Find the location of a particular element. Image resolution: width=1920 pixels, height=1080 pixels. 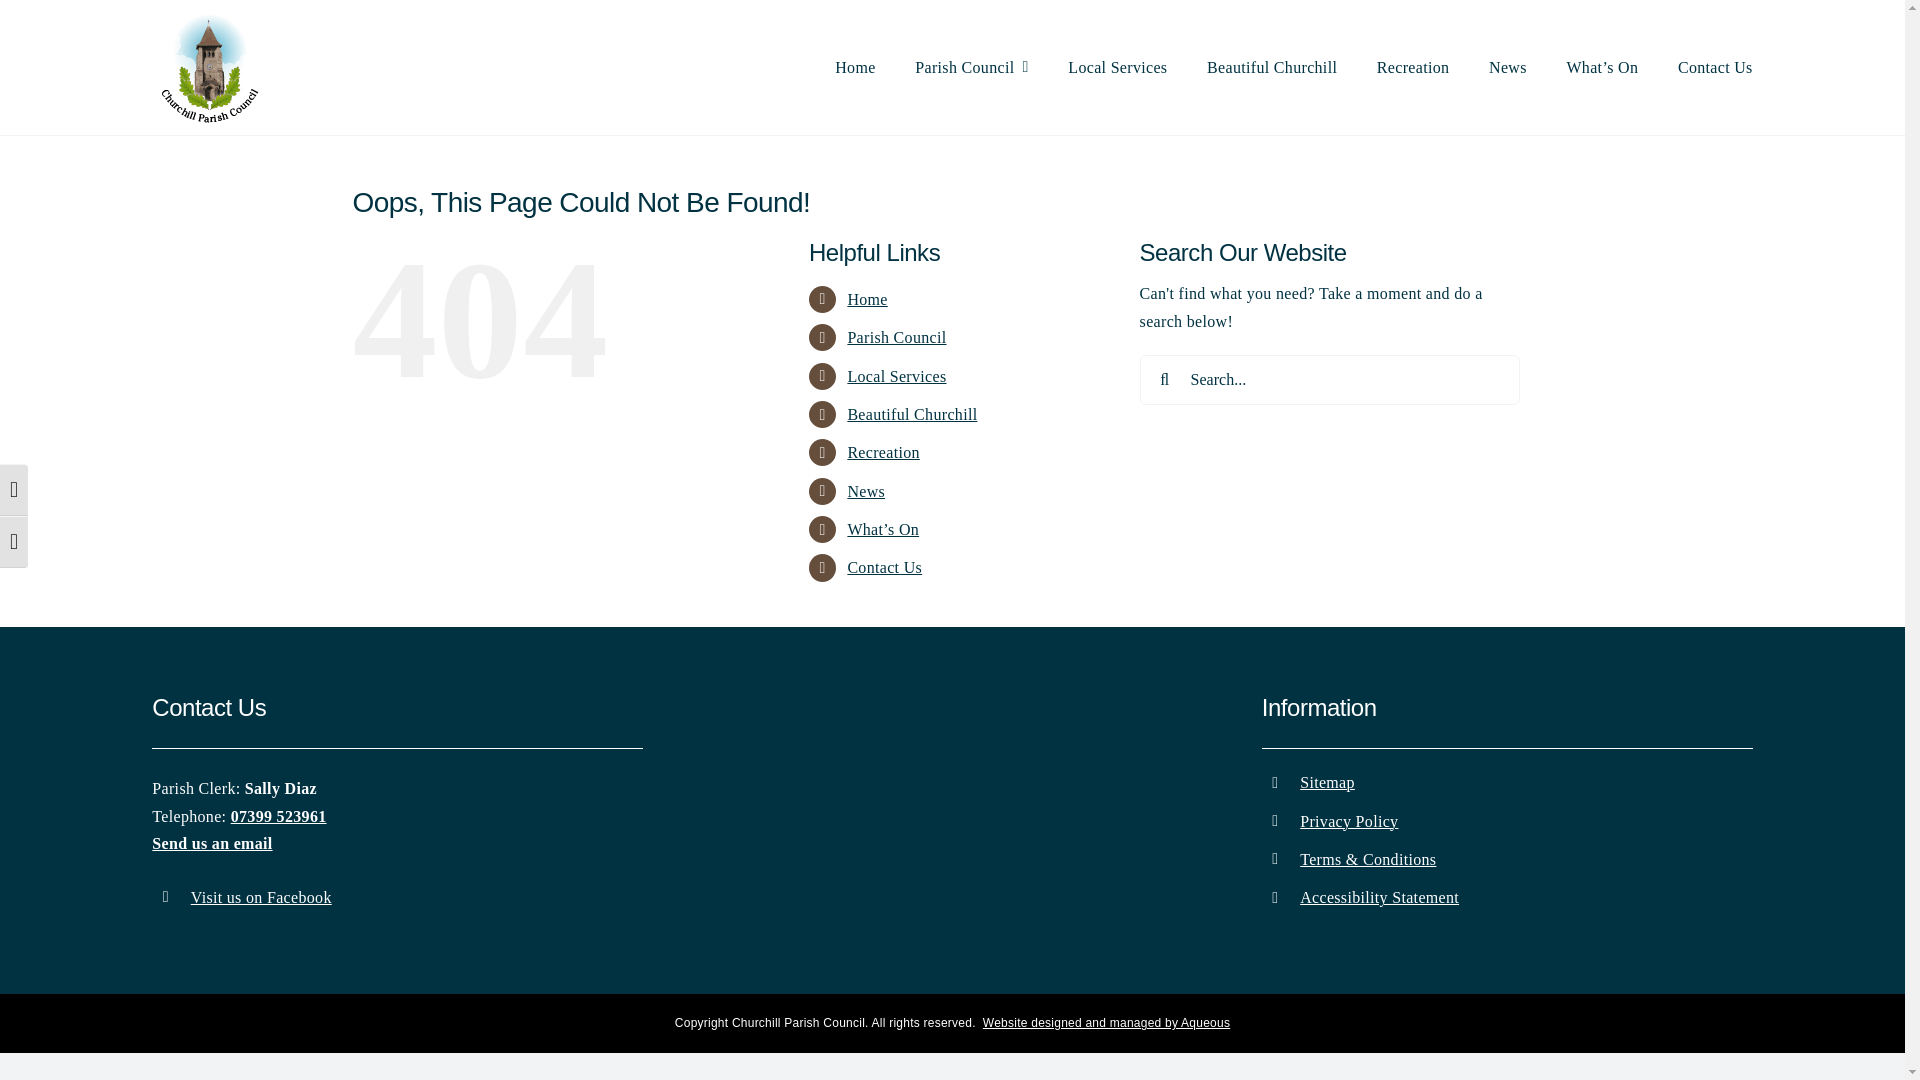

Contact Us is located at coordinates (1715, 68).